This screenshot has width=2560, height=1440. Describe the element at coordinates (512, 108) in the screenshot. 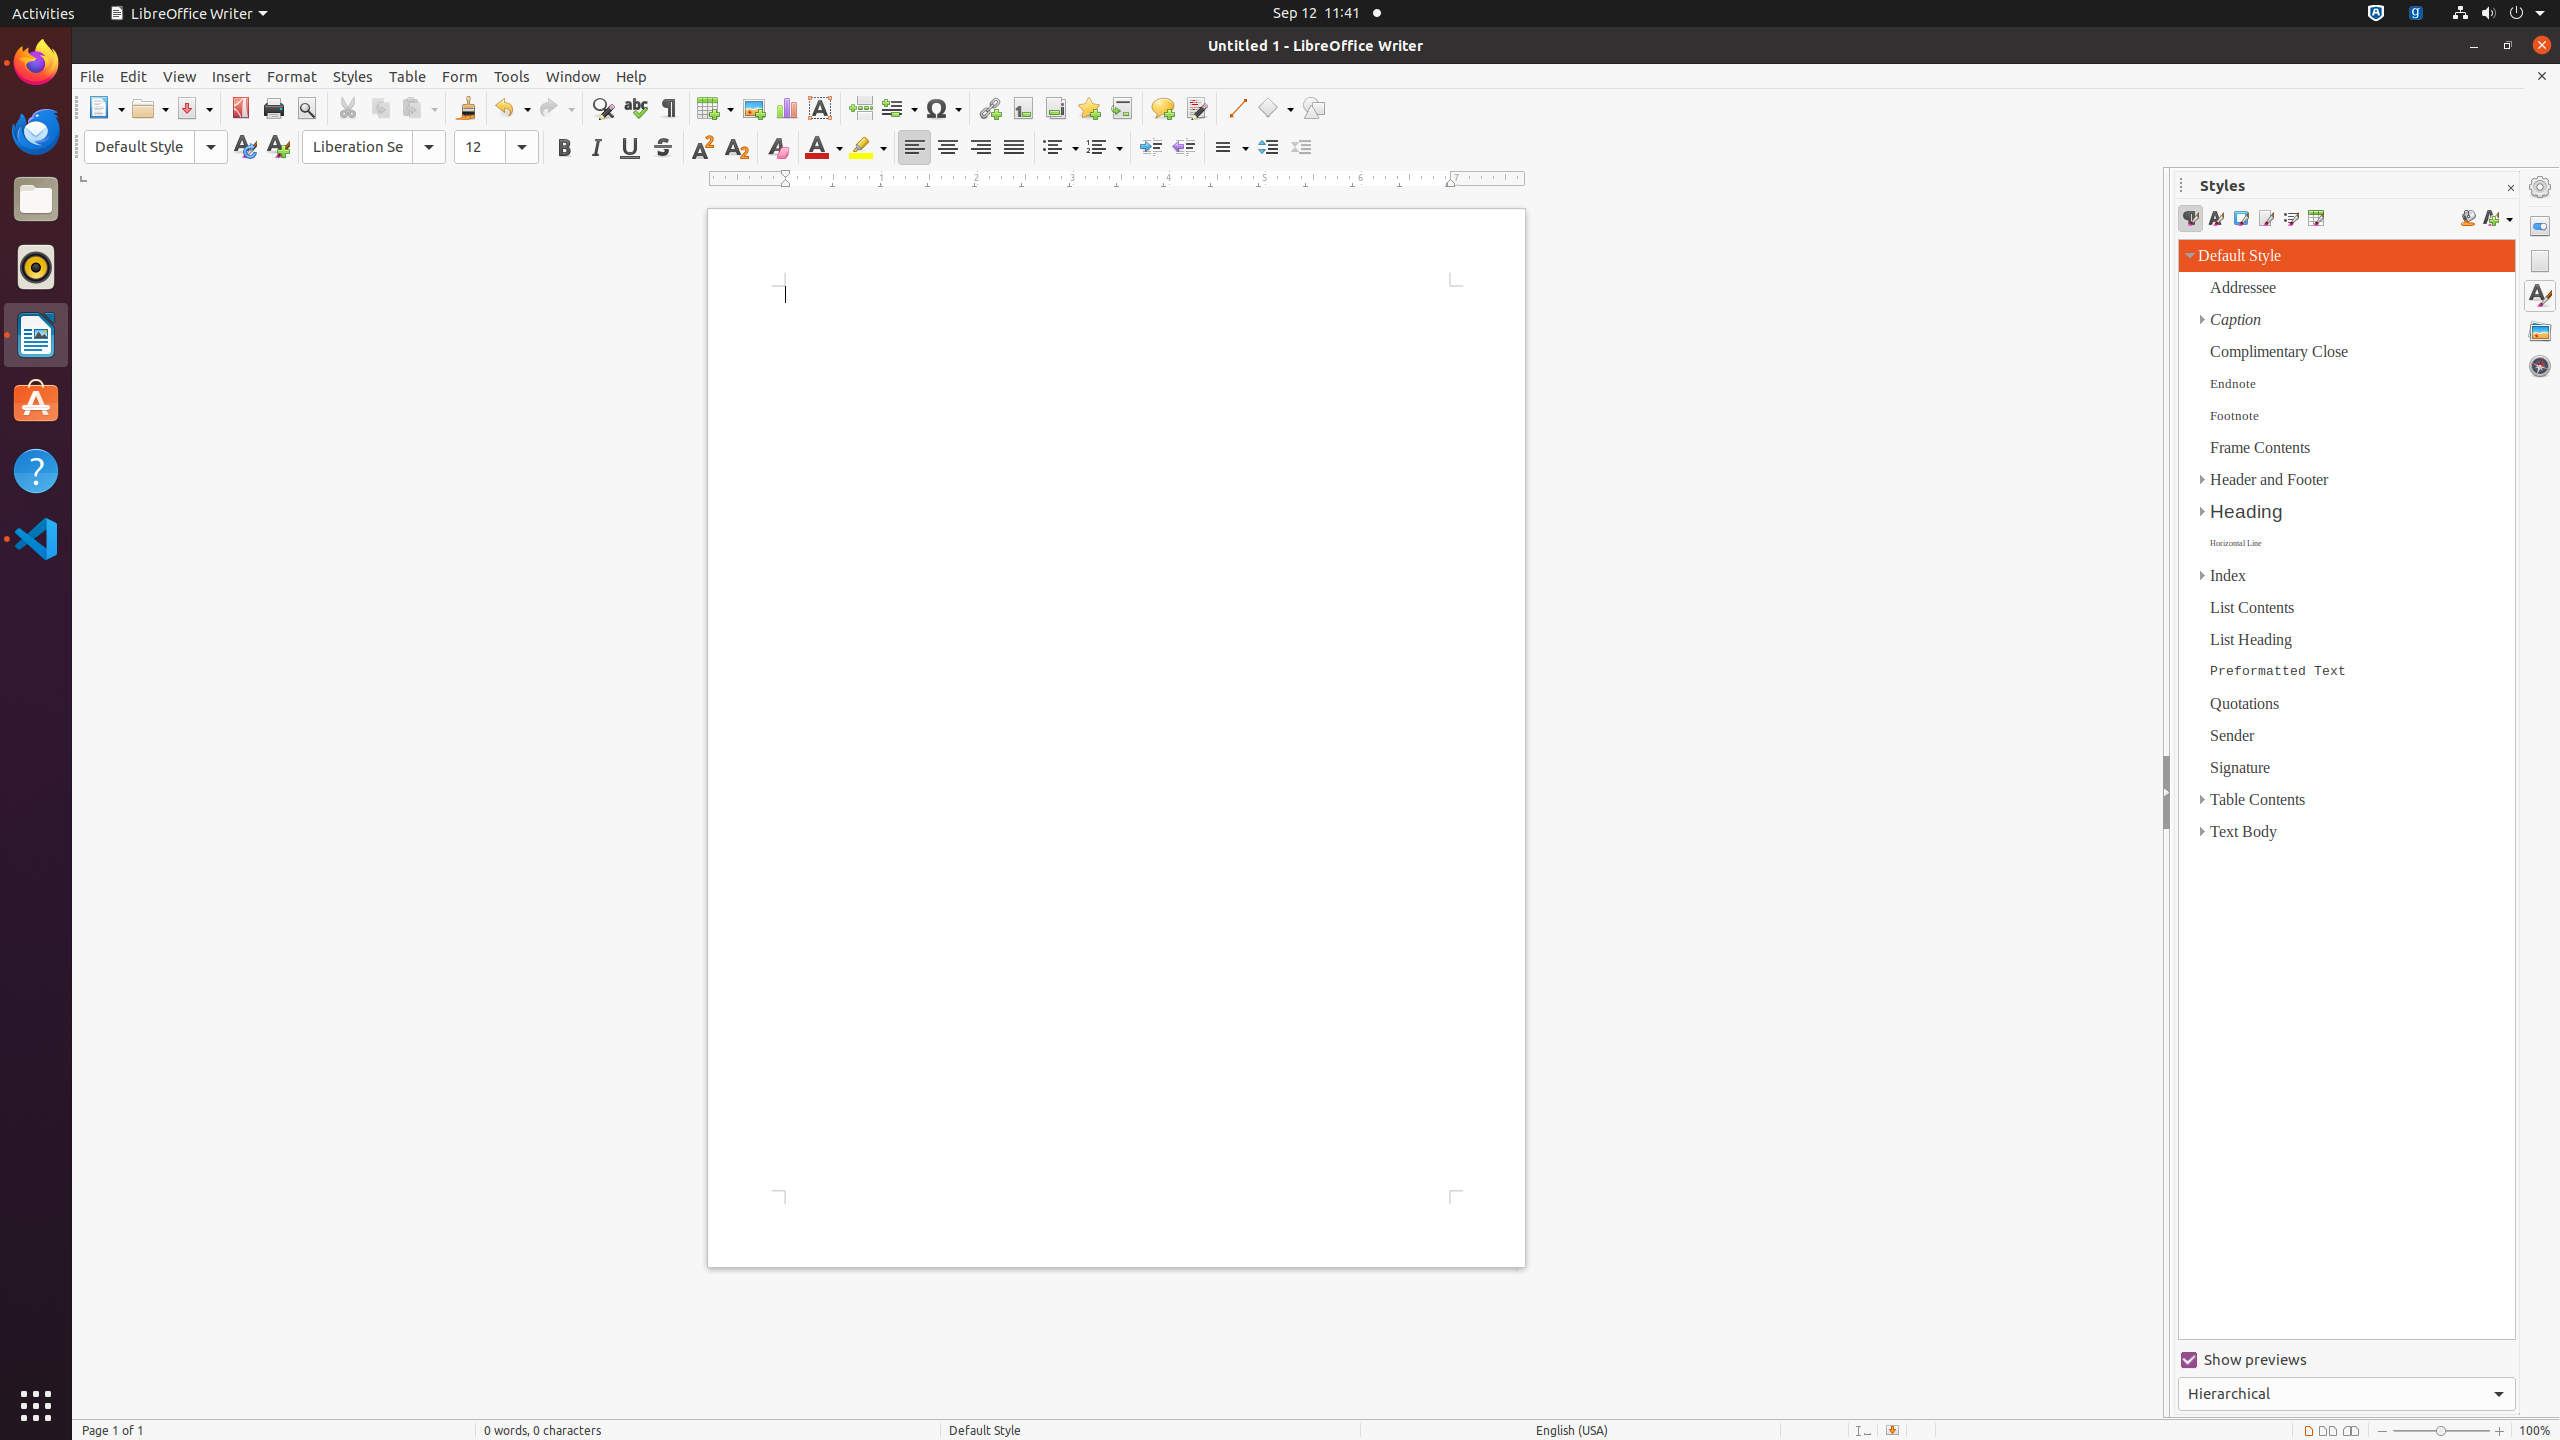

I see `Undo` at that location.